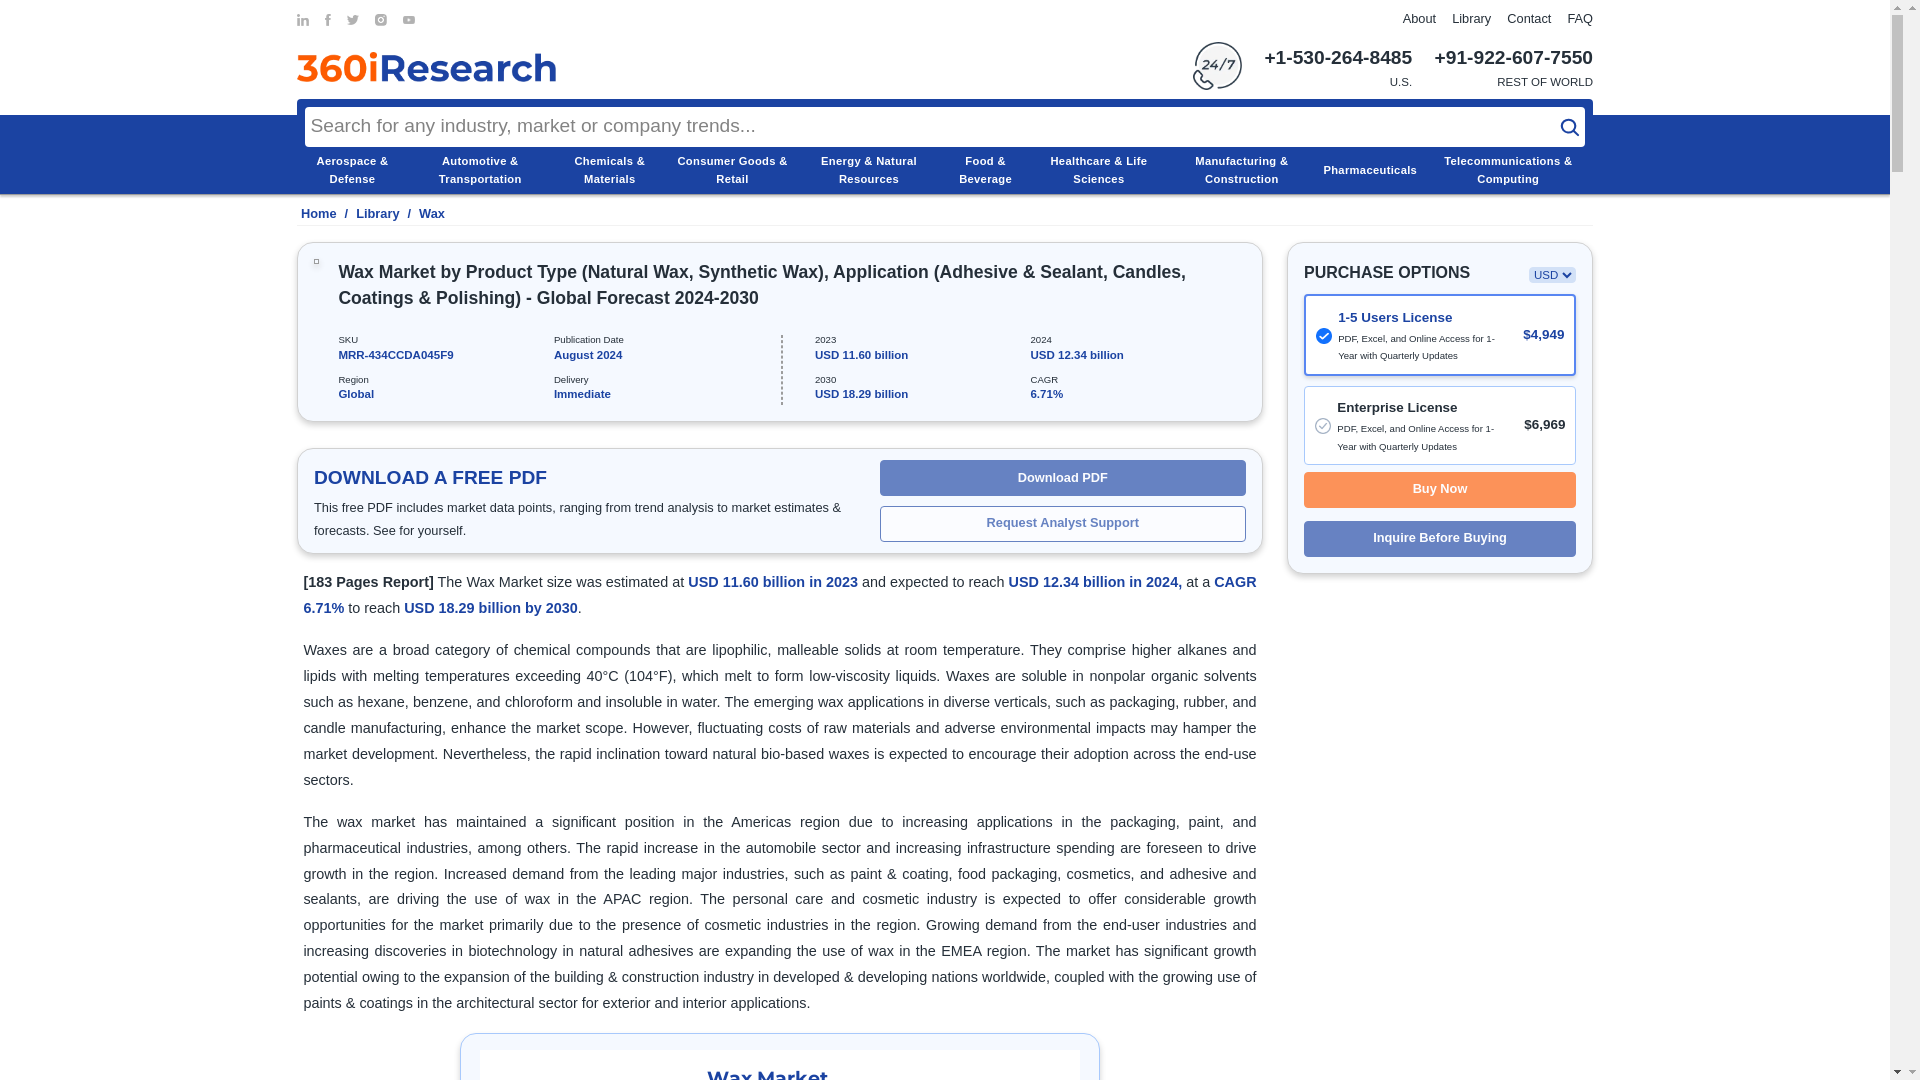 Image resolution: width=1920 pixels, height=1080 pixels. Describe the element at coordinates (1062, 478) in the screenshot. I see `Download PDF` at that location.